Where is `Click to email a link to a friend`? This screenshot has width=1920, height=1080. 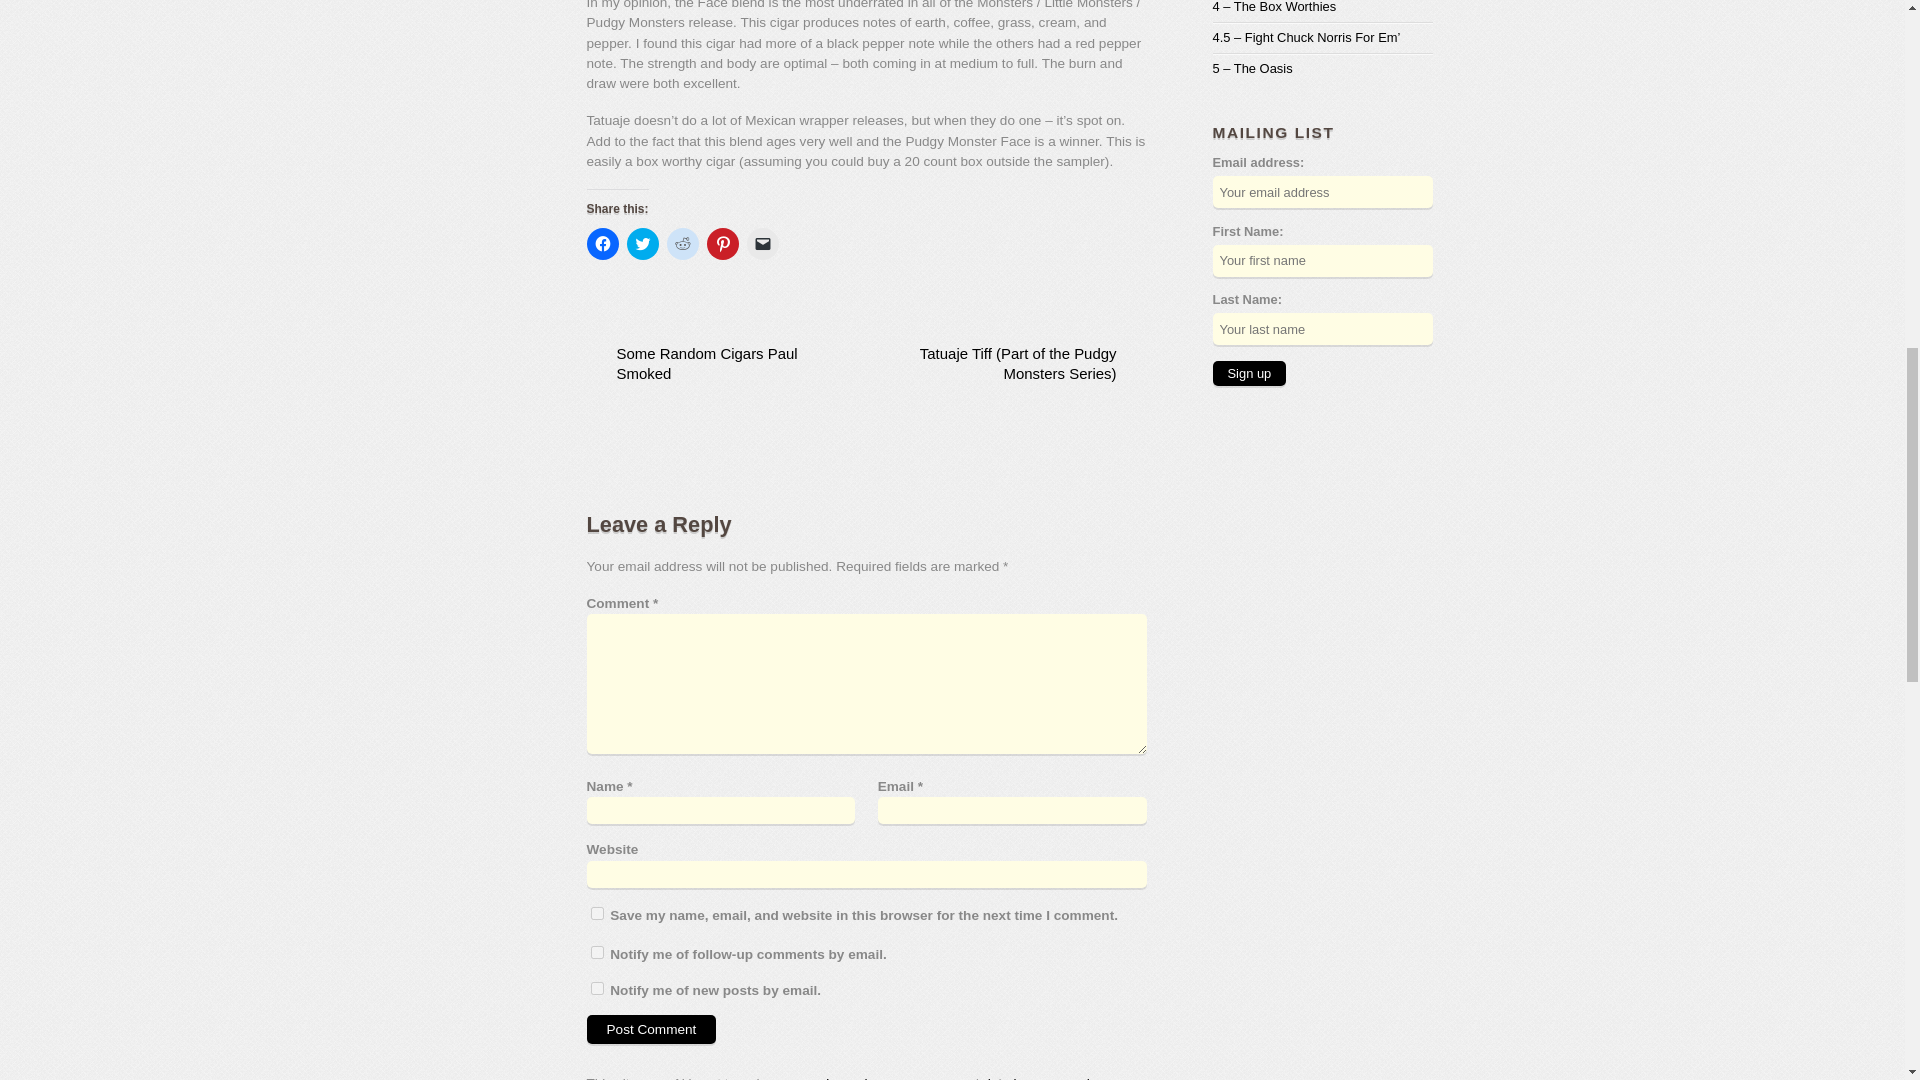 Click to email a link to a friend is located at coordinates (762, 244).